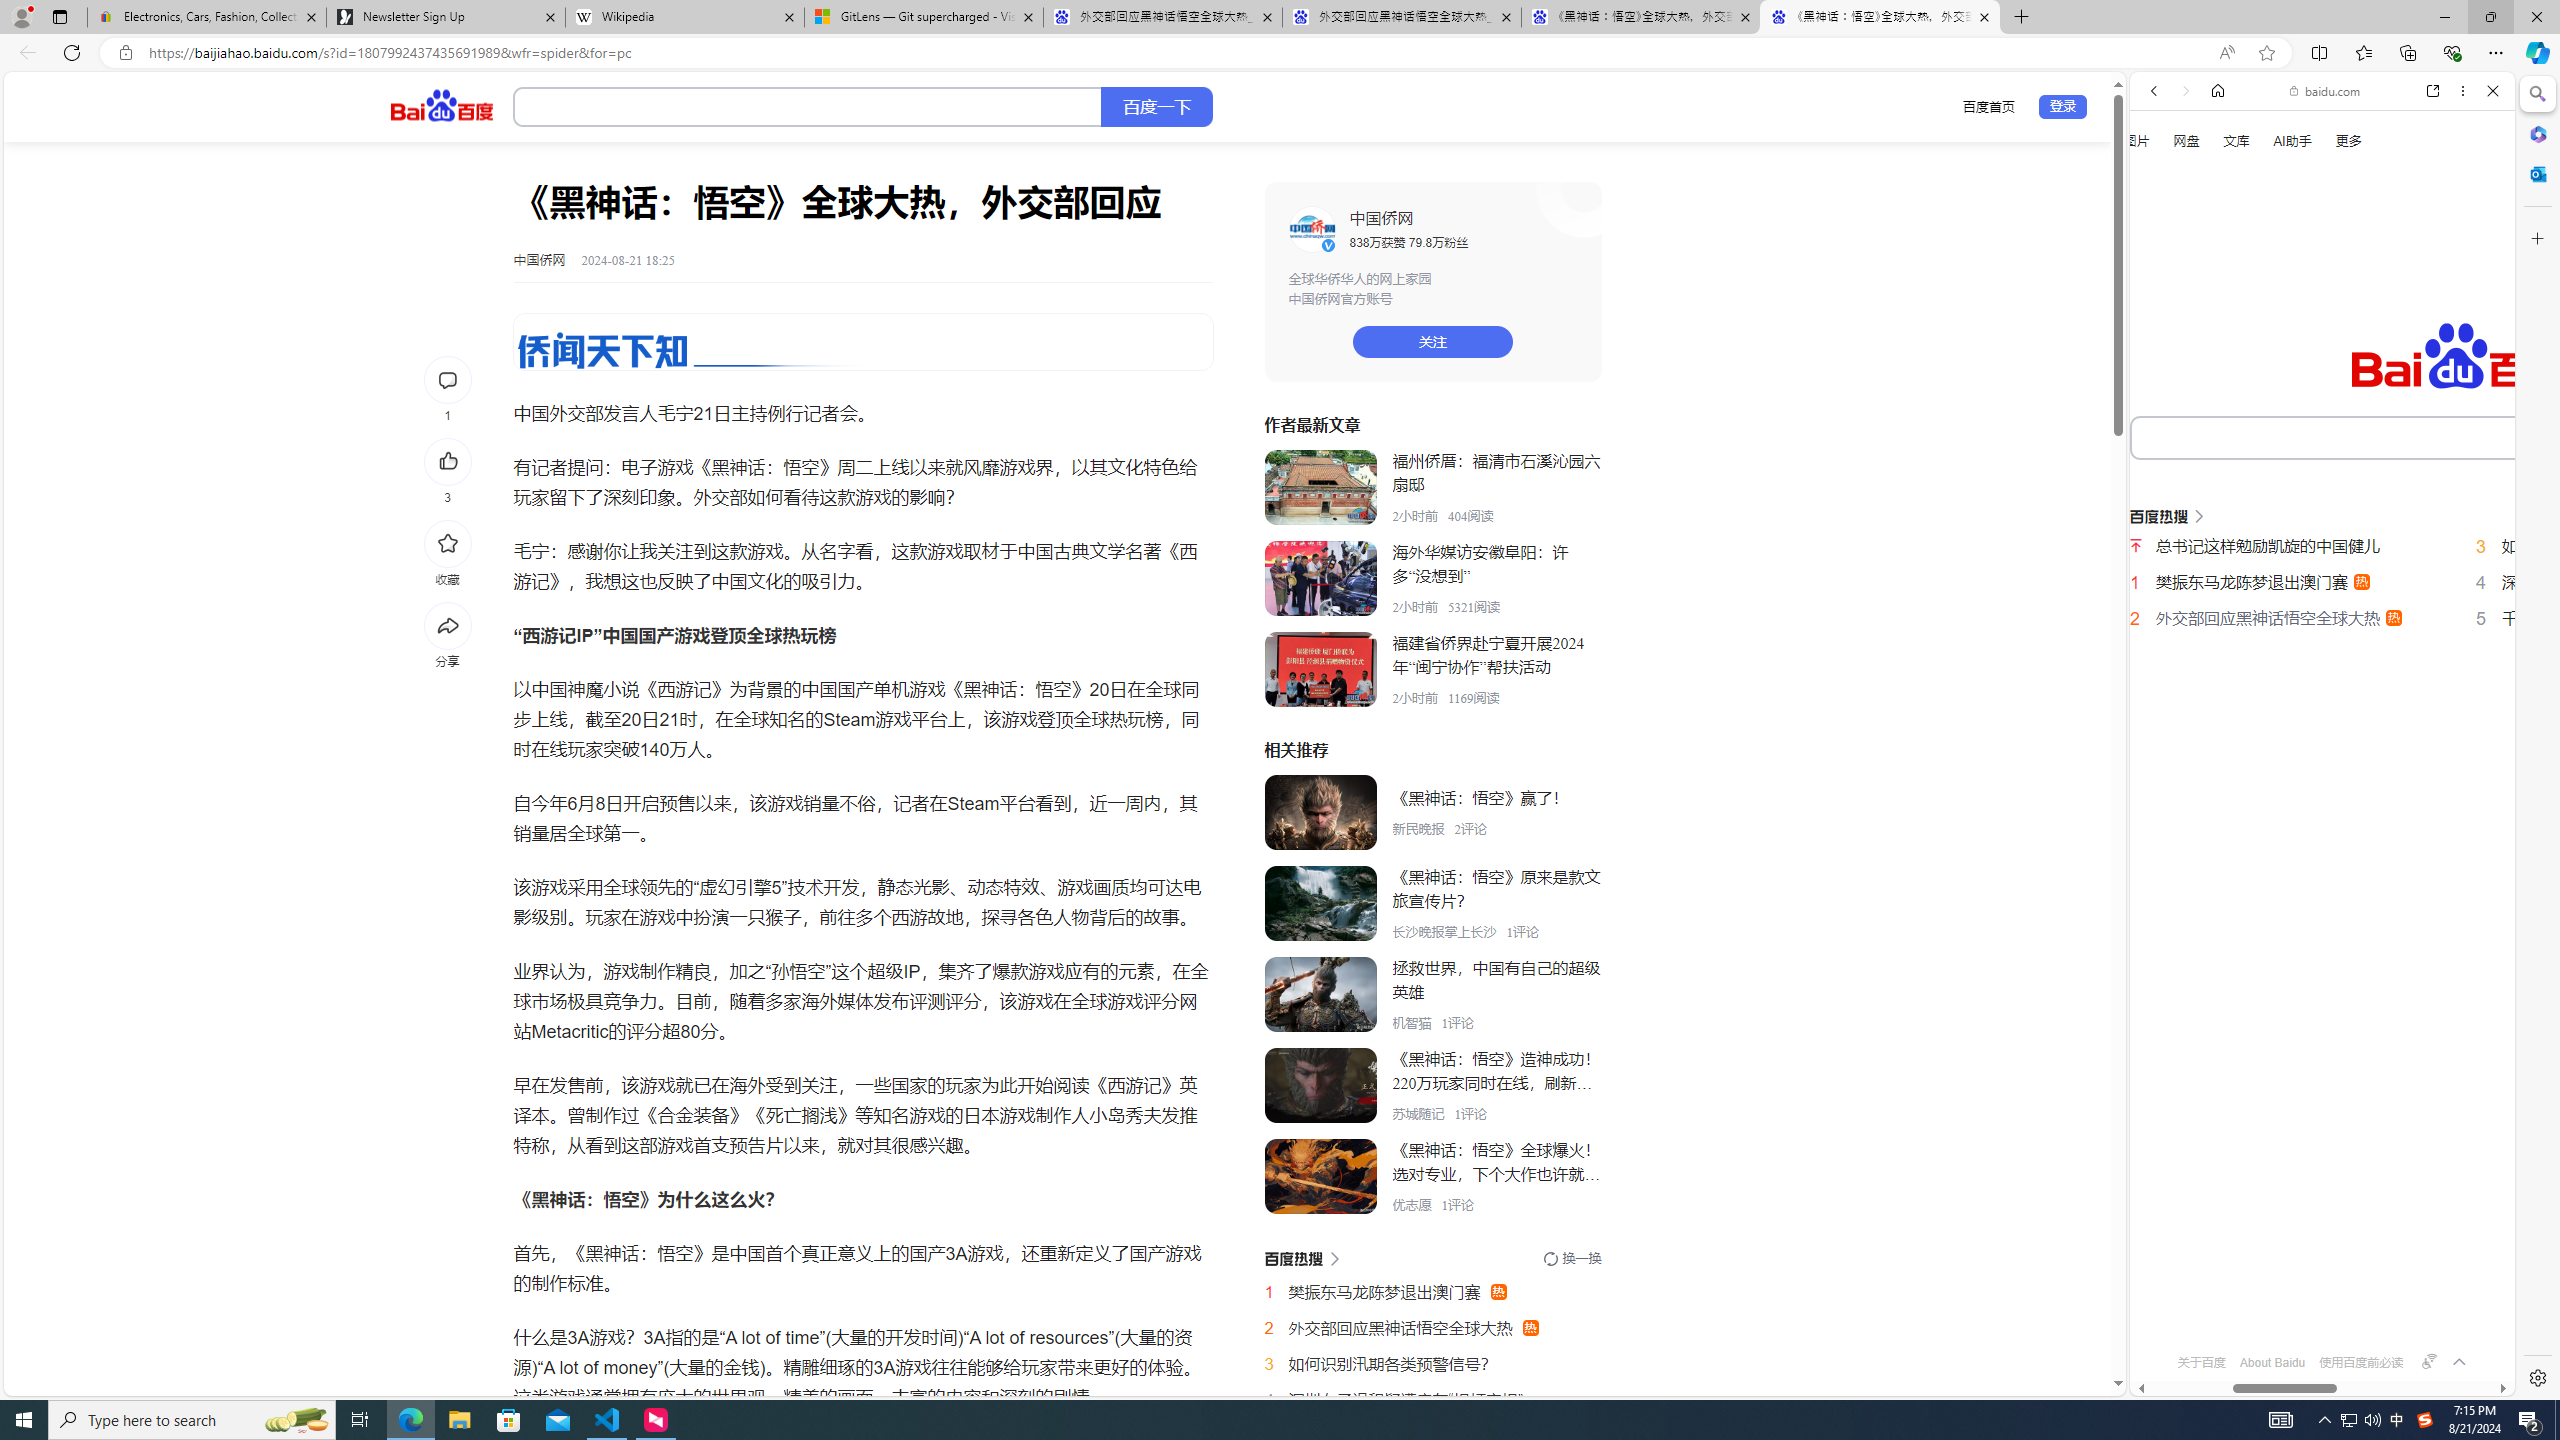  What do you see at coordinates (2273, 1362) in the screenshot?
I see `About Baidu` at bounding box center [2273, 1362].